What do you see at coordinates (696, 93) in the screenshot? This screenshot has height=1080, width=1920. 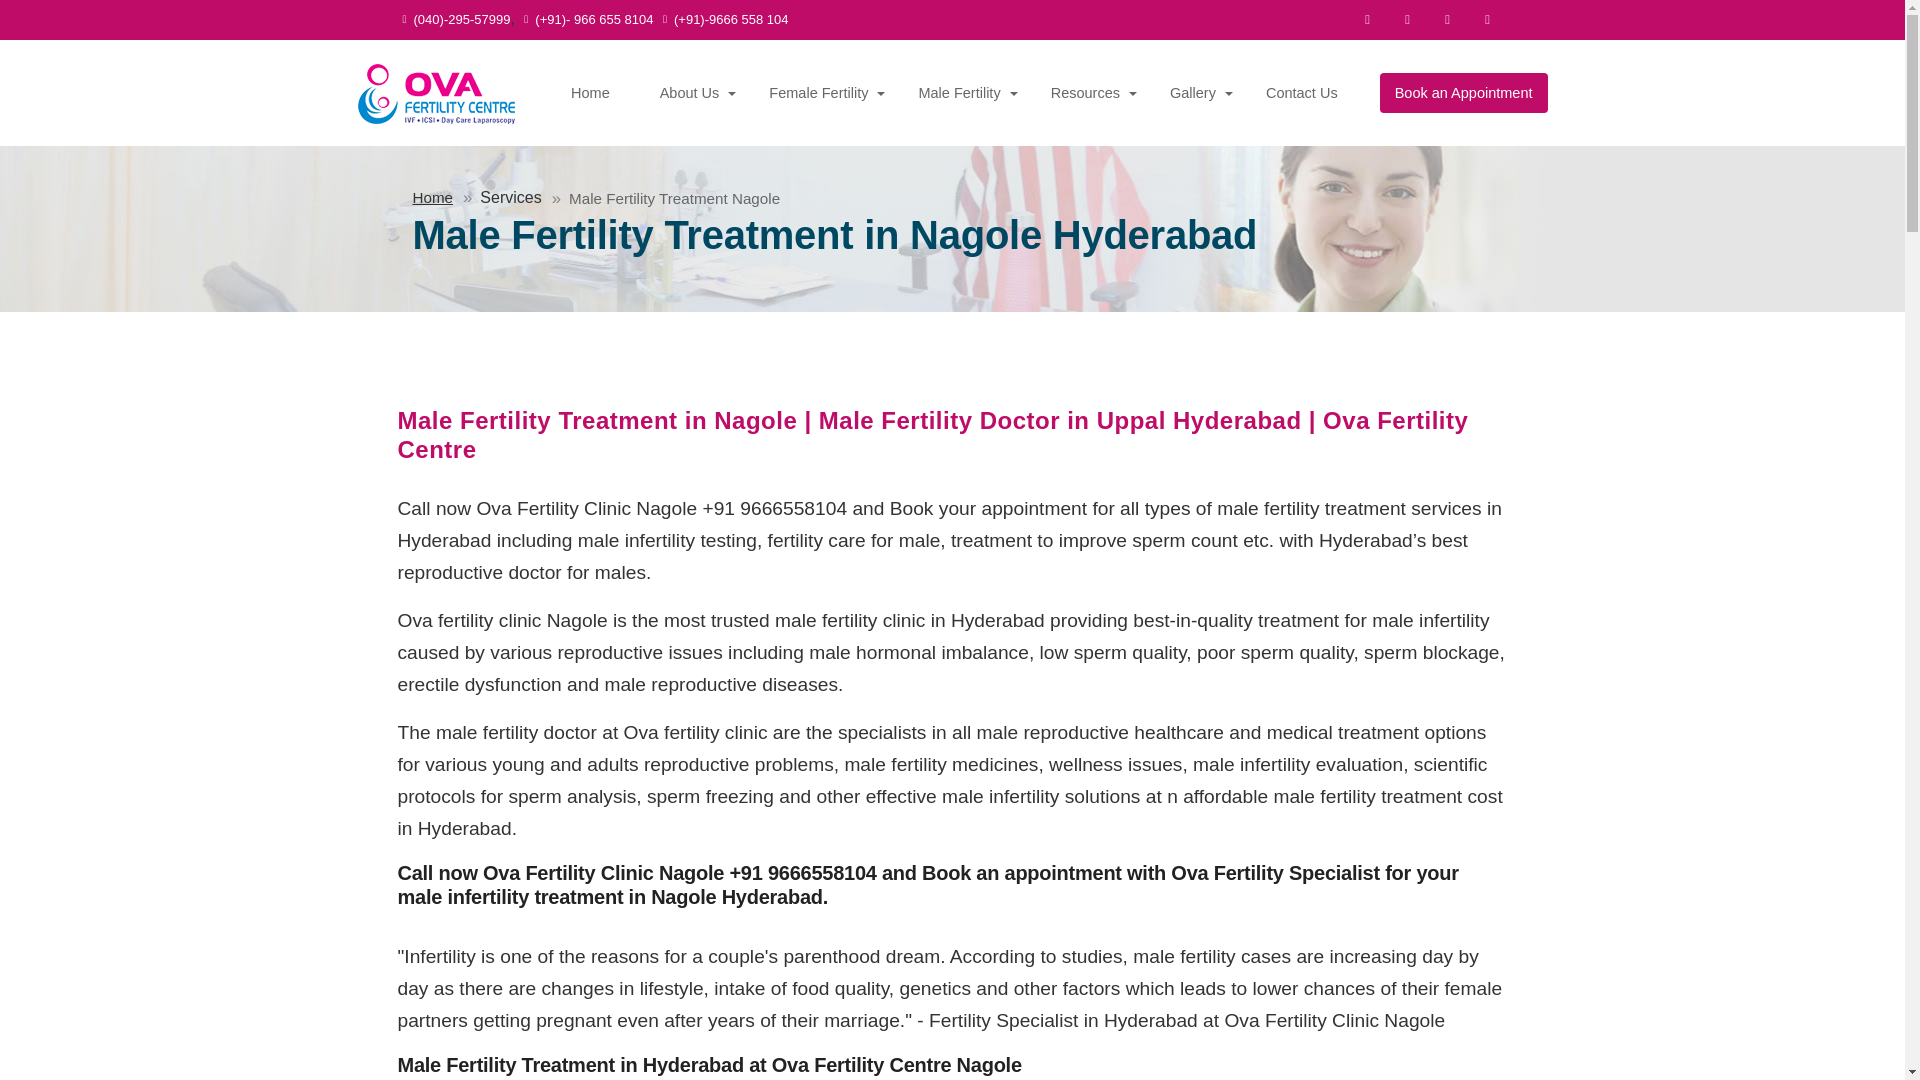 I see `About Us` at bounding box center [696, 93].